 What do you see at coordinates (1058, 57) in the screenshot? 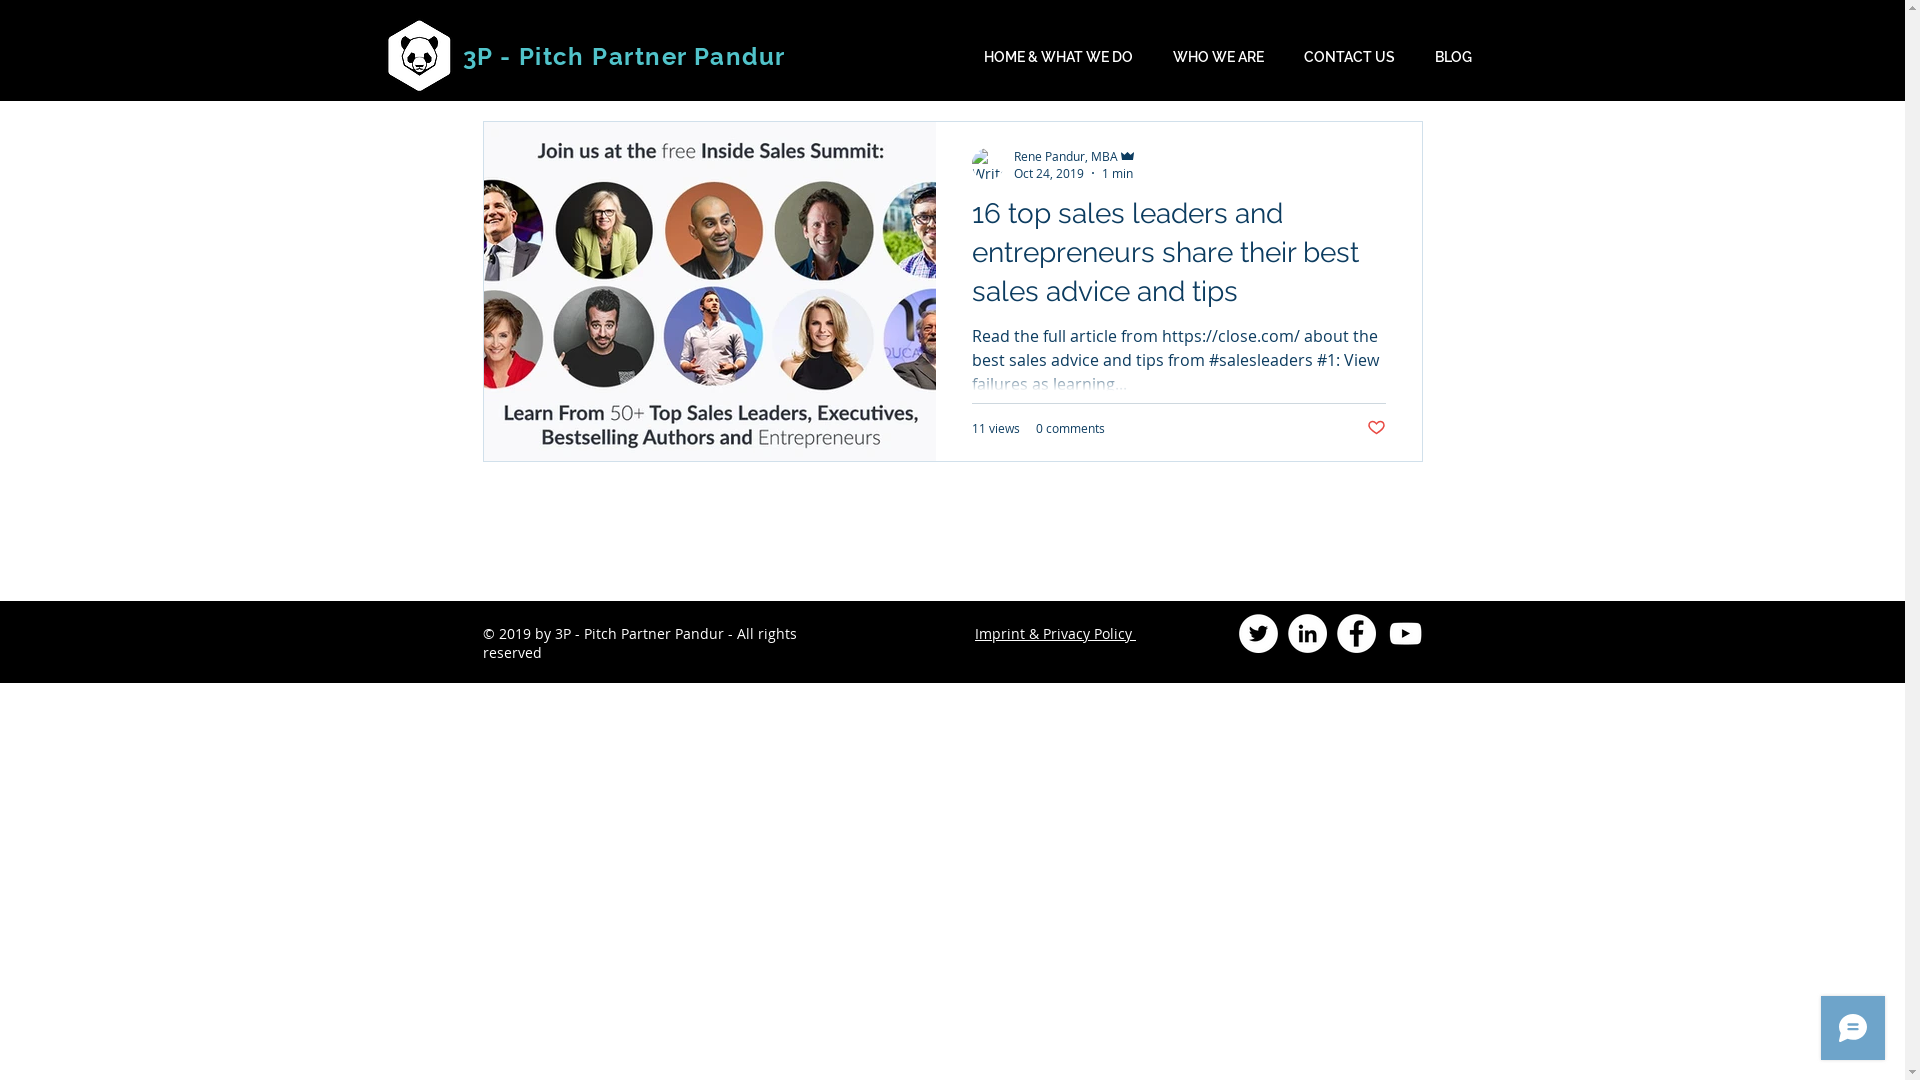
I see `HOME & WHAT WE DO` at bounding box center [1058, 57].